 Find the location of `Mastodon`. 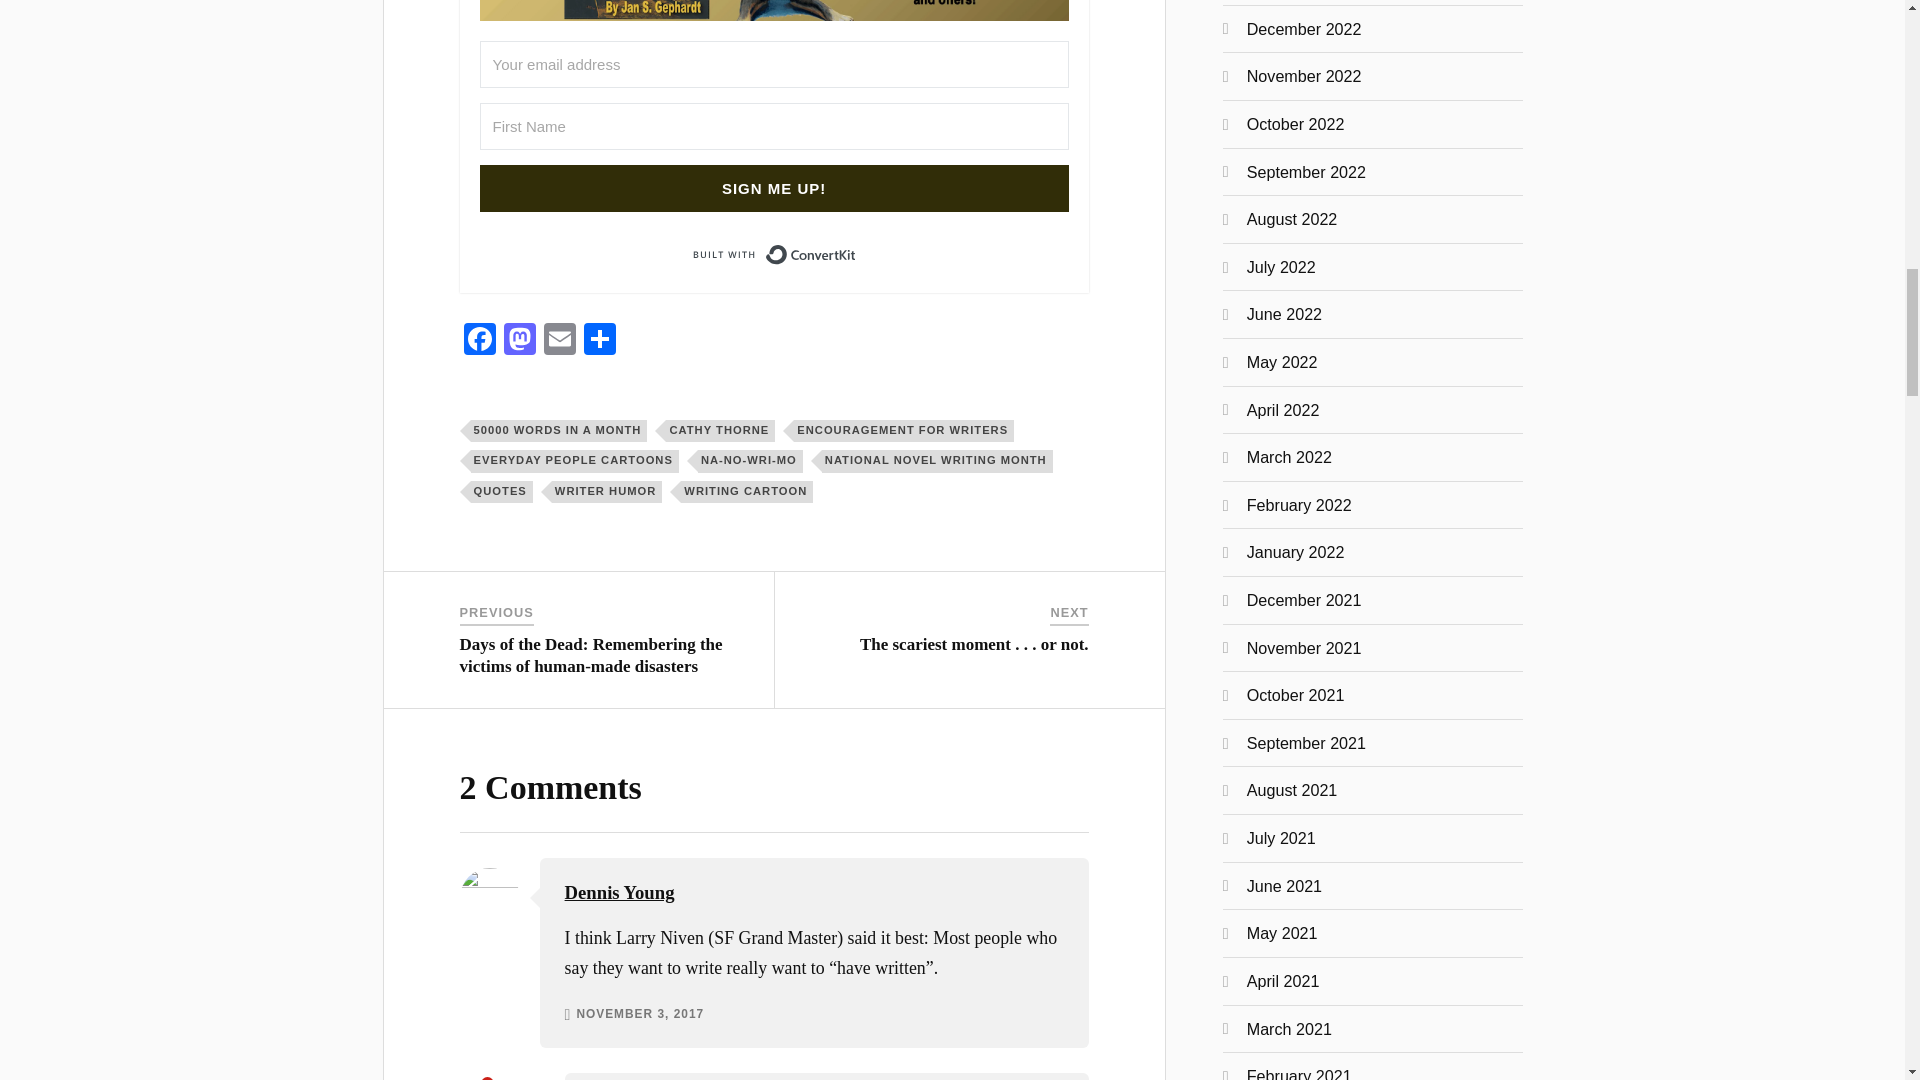

Mastodon is located at coordinates (519, 340).